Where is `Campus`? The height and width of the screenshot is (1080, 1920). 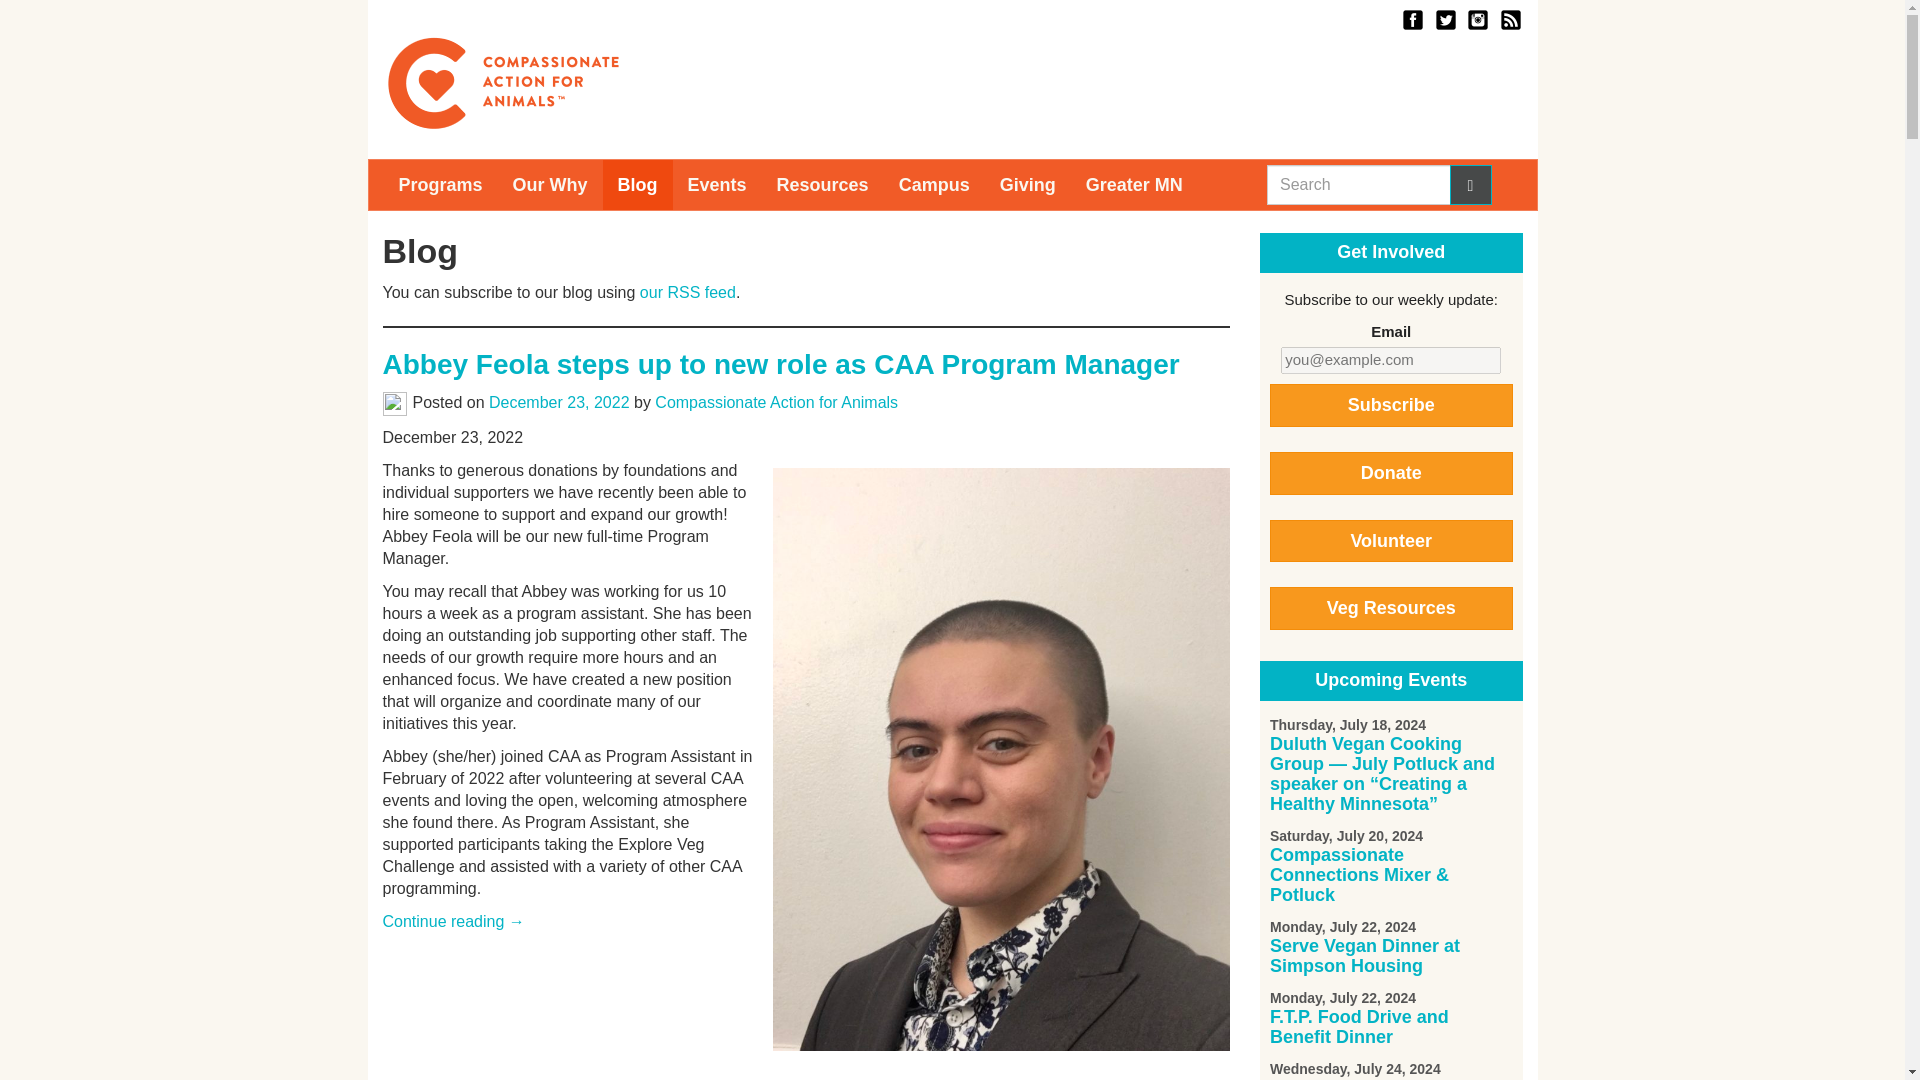
Campus is located at coordinates (934, 184).